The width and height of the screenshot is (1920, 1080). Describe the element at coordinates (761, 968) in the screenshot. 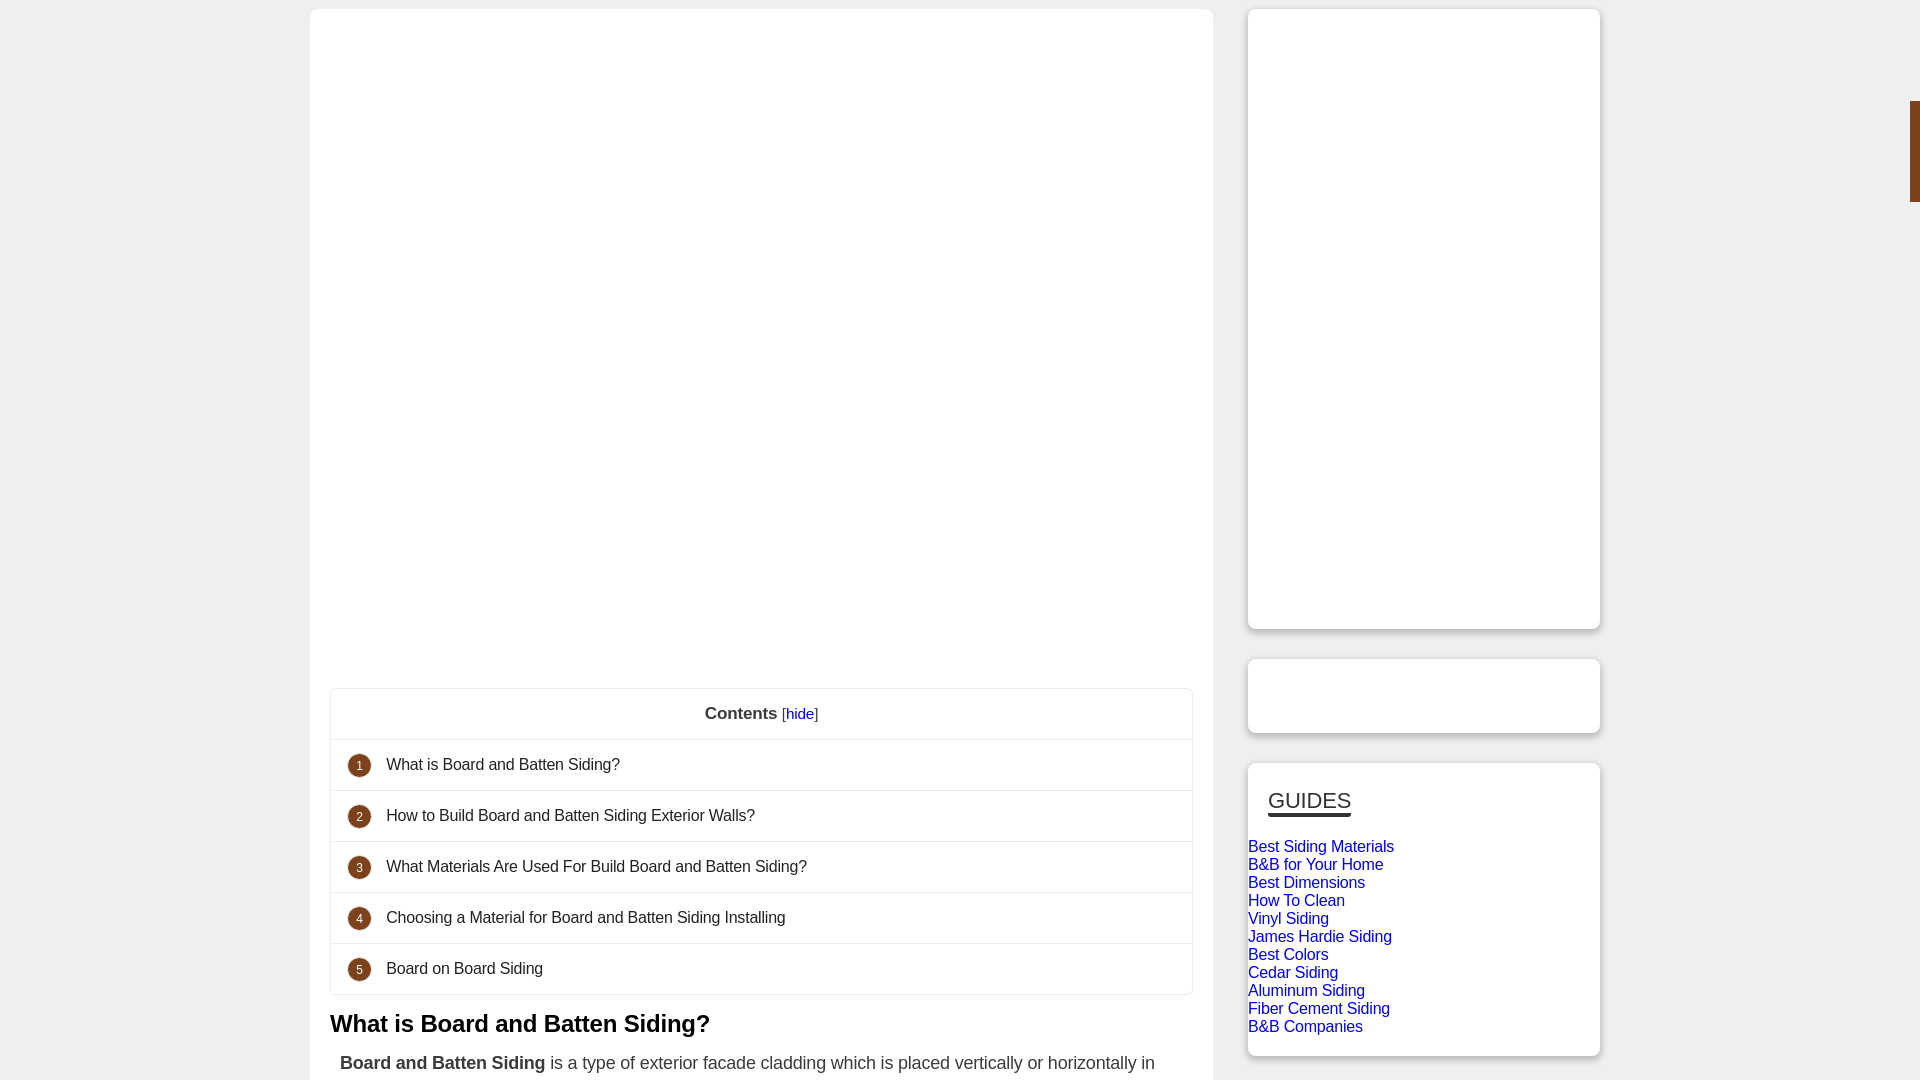

I see `5 Board on Board Siding` at that location.